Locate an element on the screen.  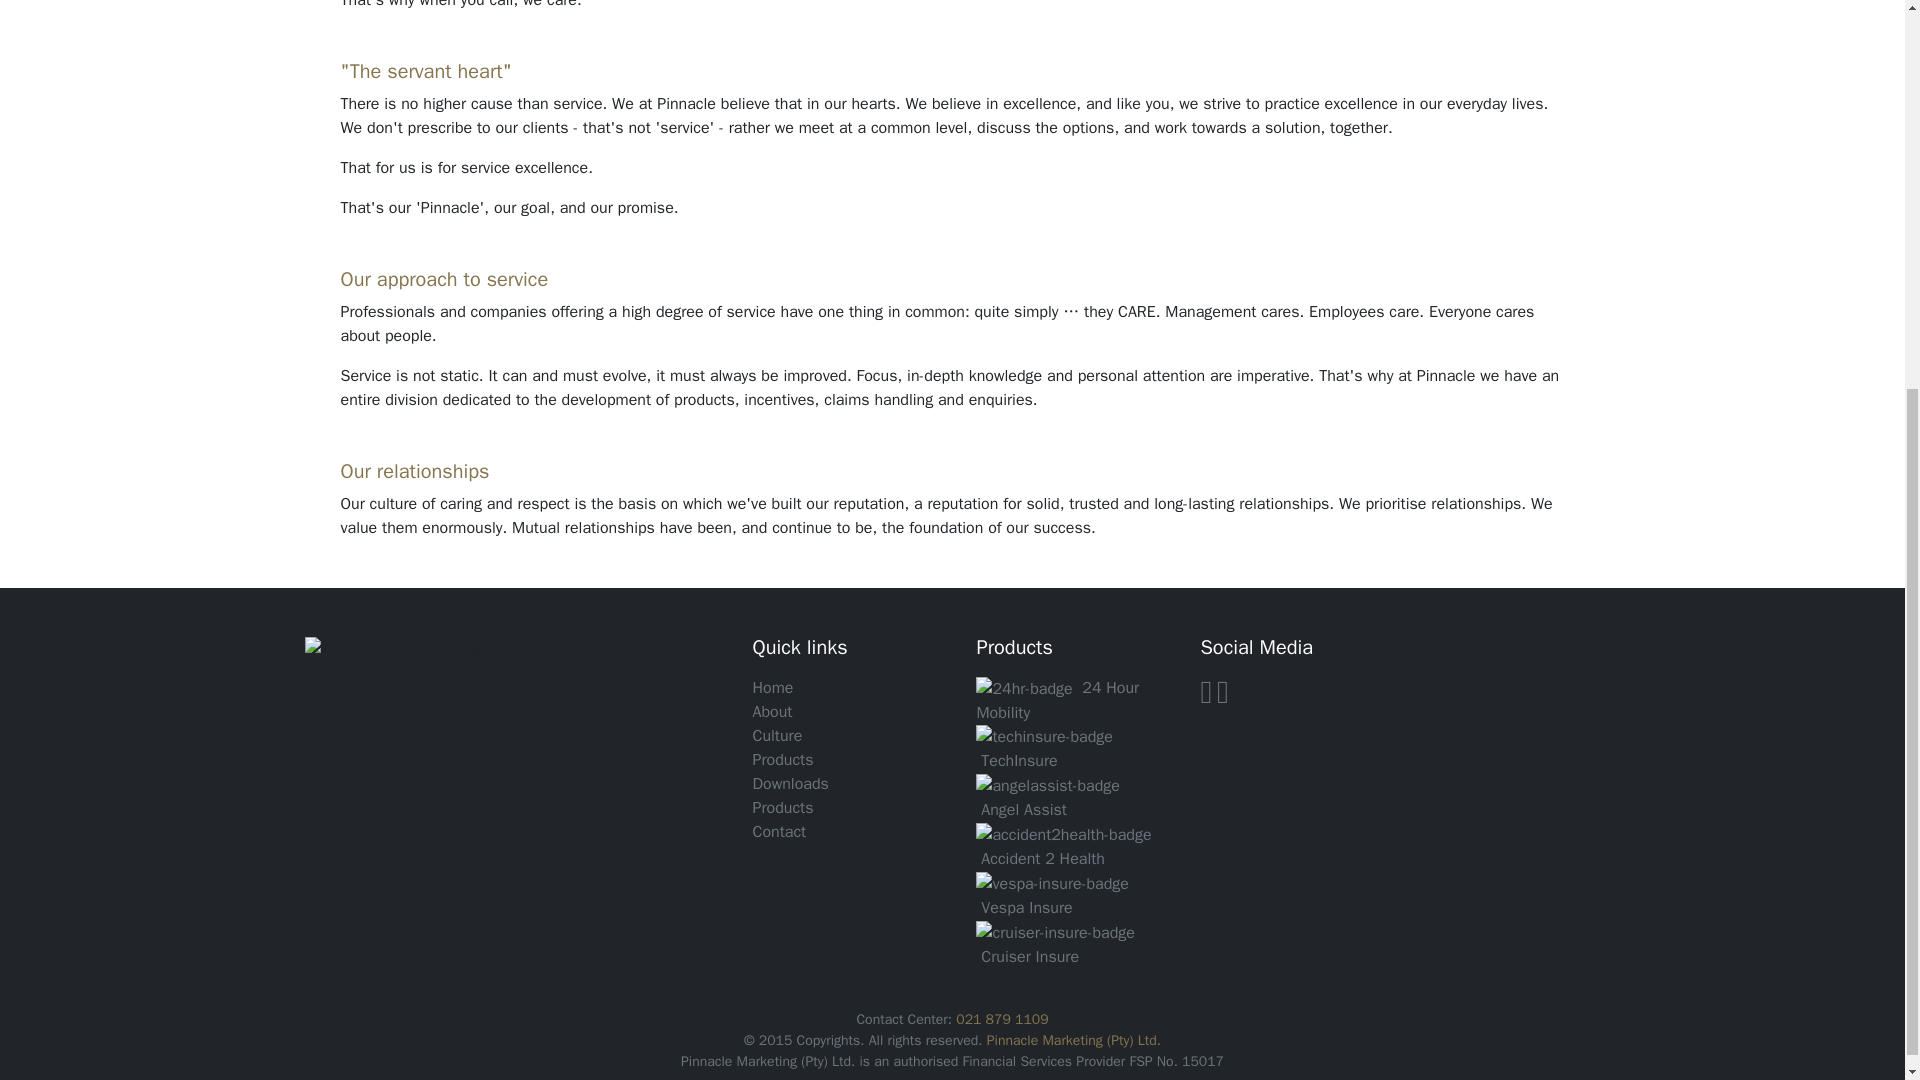
Pinnacle Marketin Logo is located at coordinates (397, 648).